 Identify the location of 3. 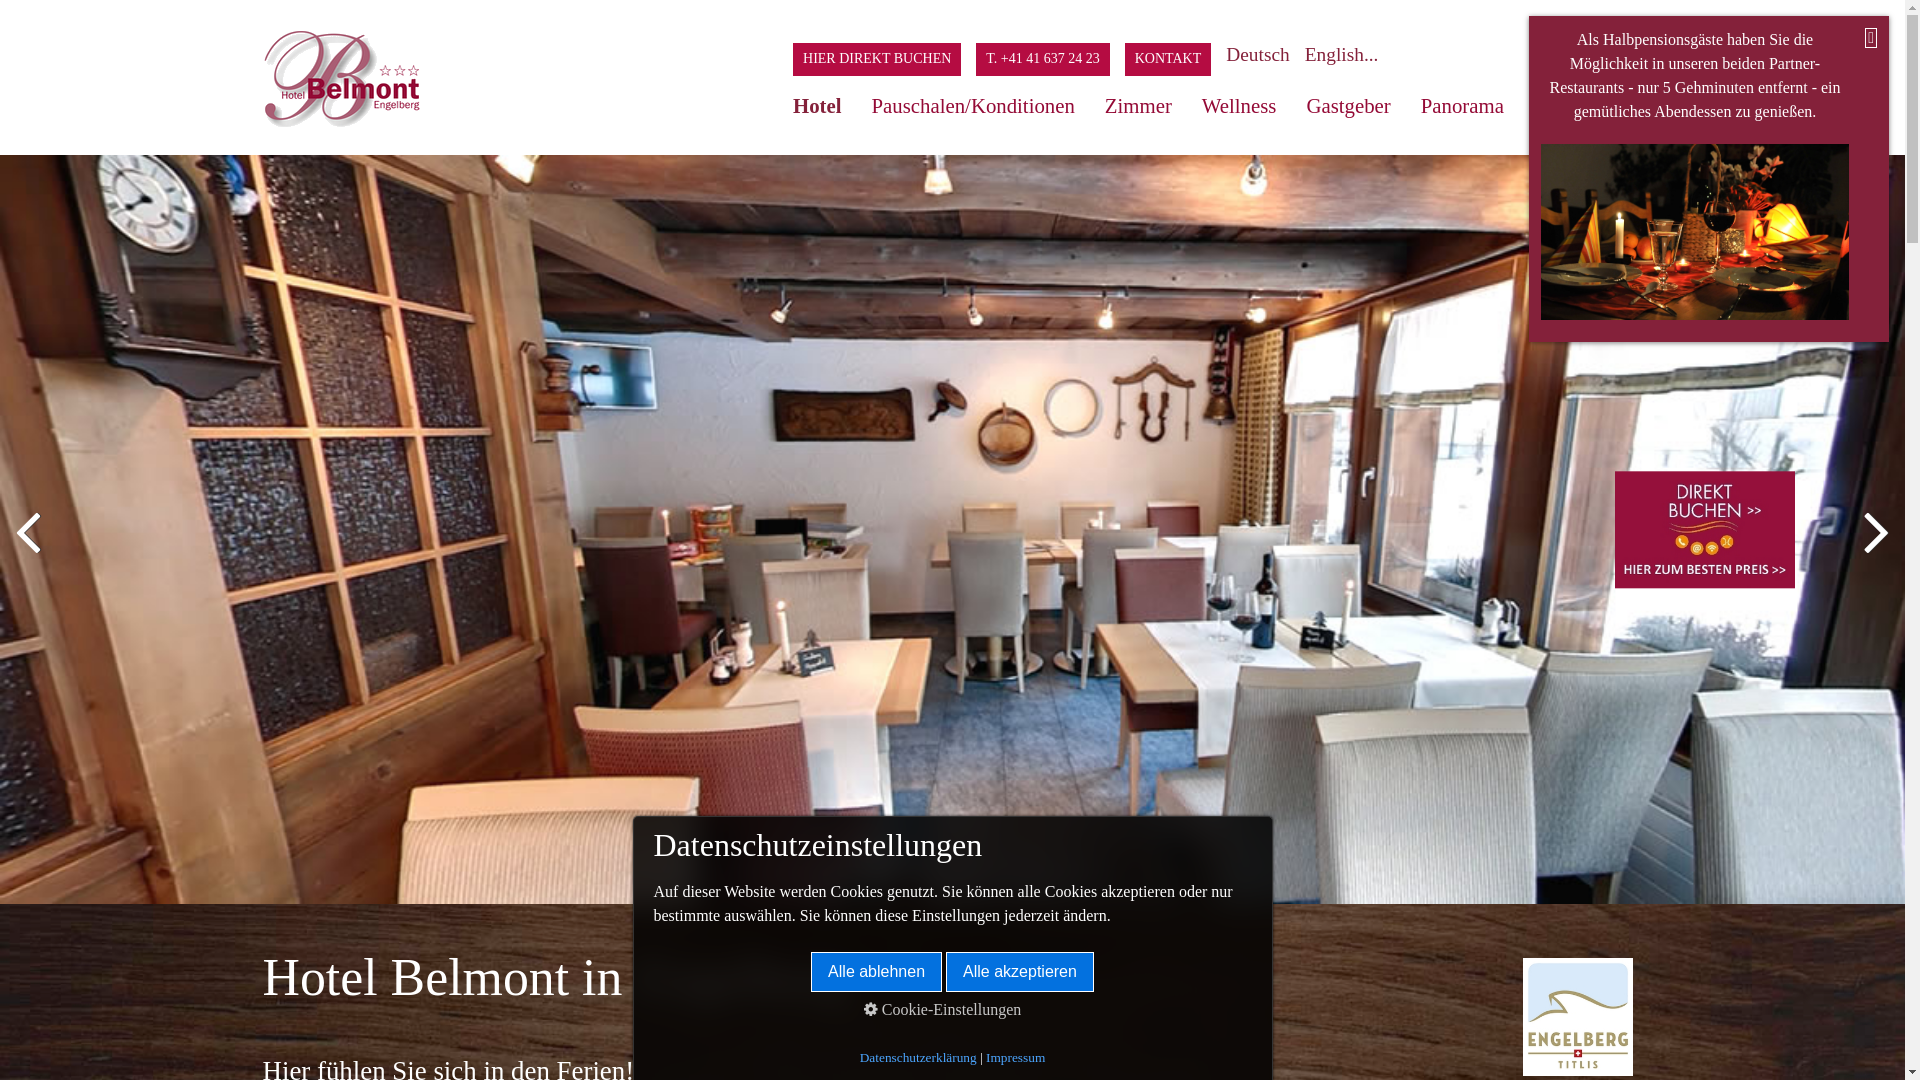
(950, 870).